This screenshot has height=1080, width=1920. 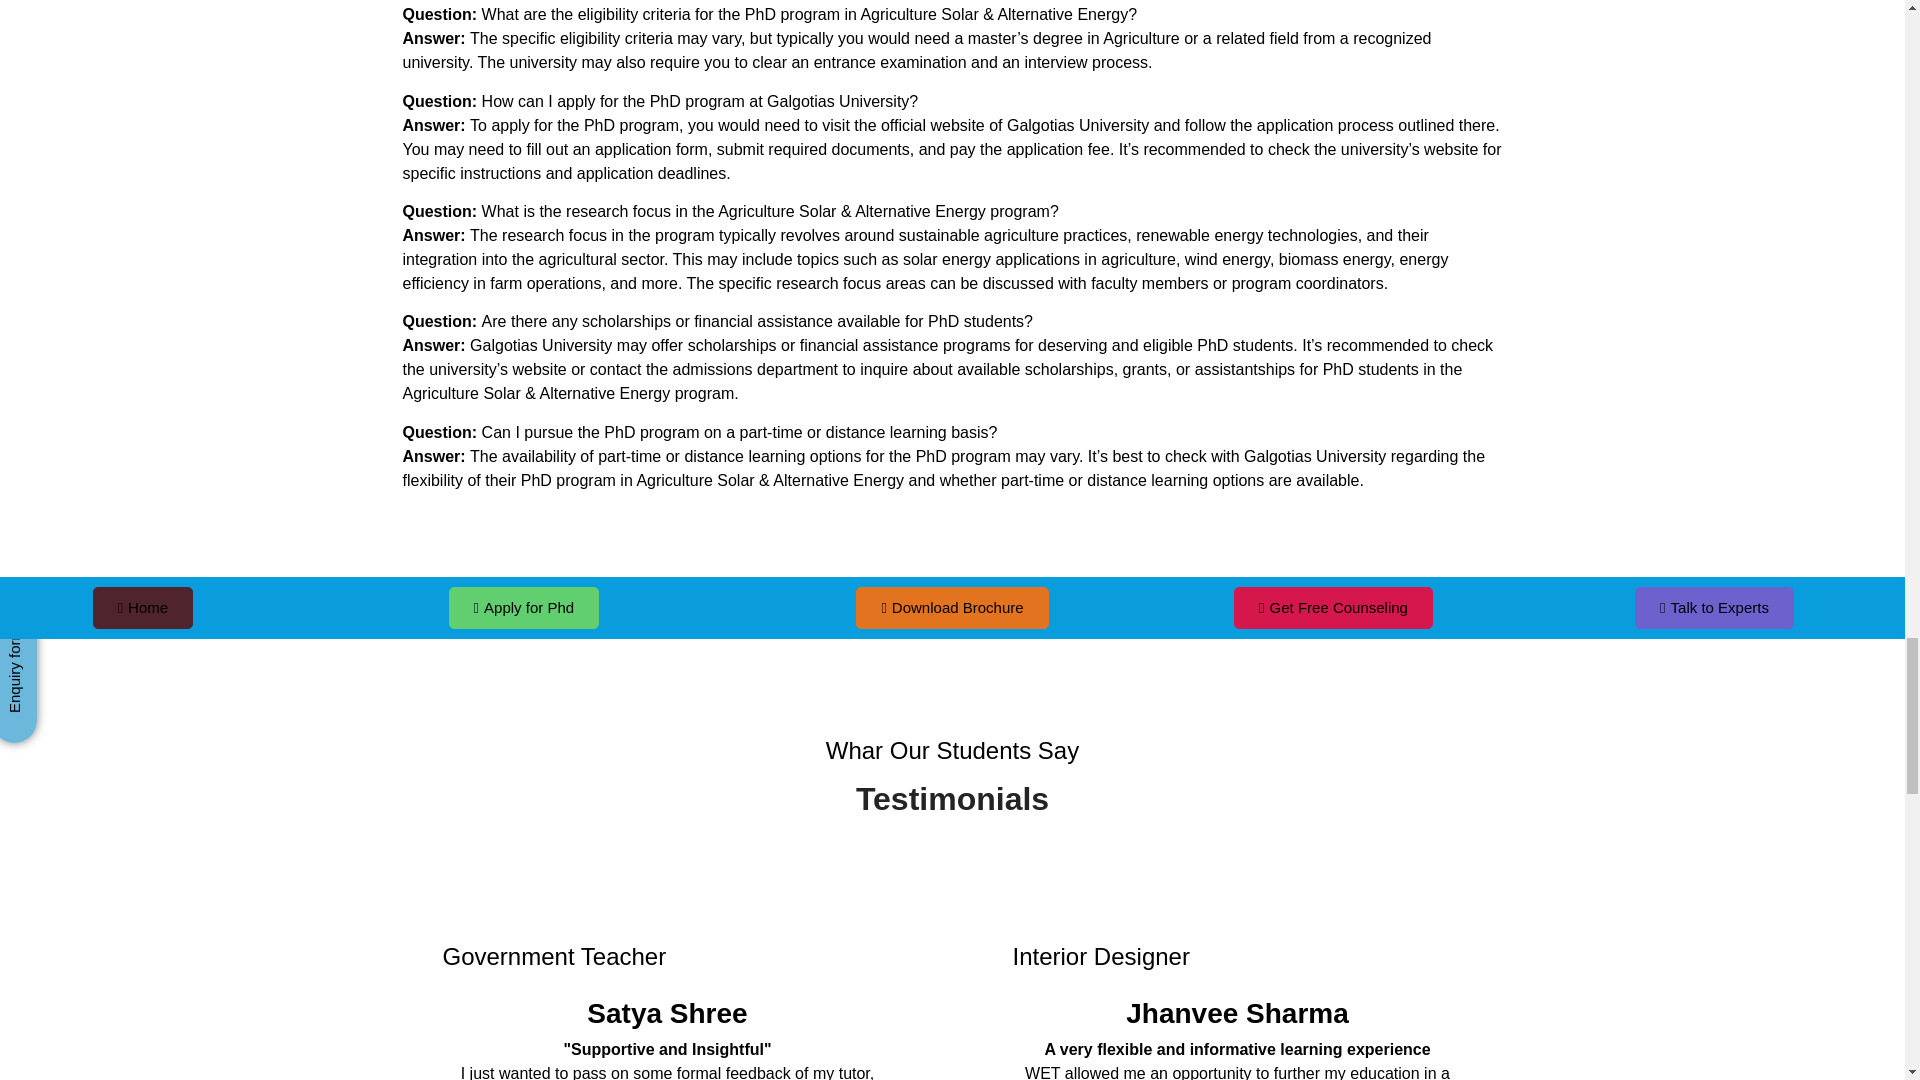 I want to click on Home, so click(x=142, y=608).